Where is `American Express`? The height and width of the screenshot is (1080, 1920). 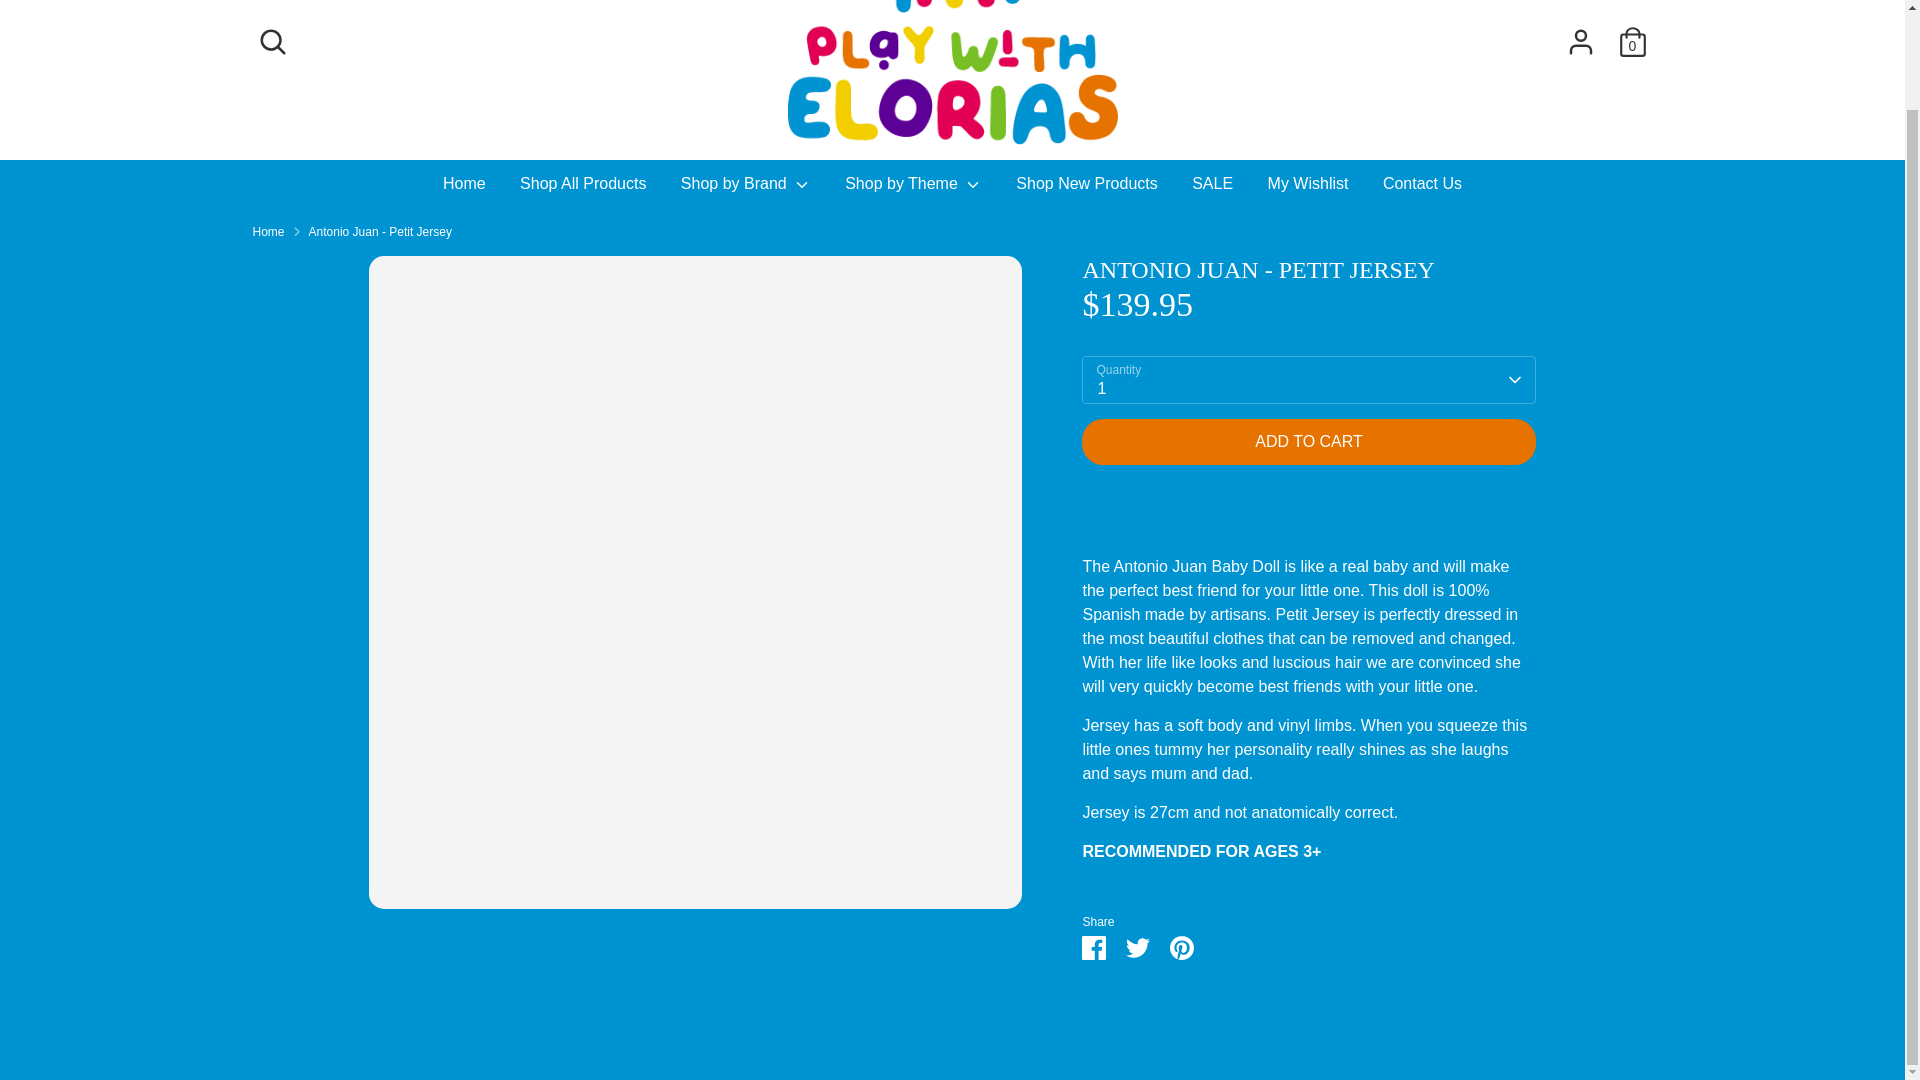 American Express is located at coordinates (1351, 909).